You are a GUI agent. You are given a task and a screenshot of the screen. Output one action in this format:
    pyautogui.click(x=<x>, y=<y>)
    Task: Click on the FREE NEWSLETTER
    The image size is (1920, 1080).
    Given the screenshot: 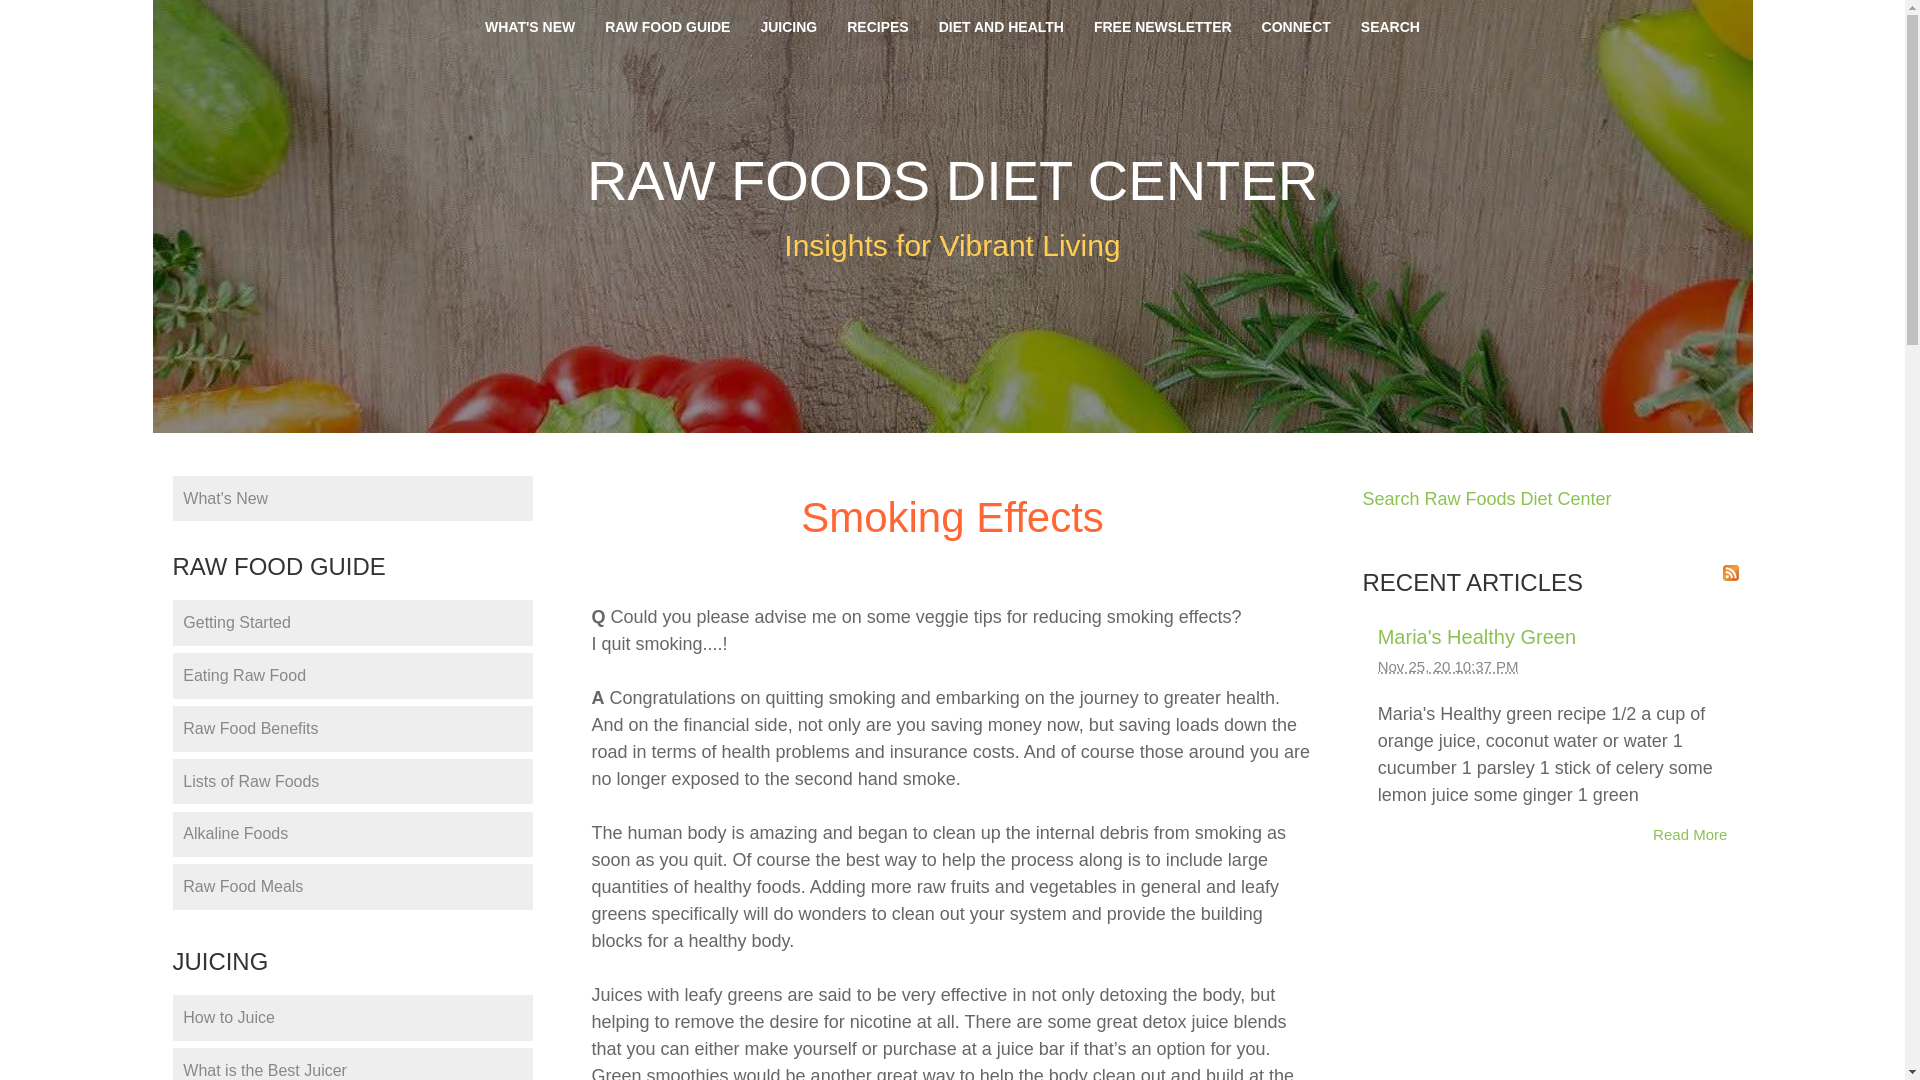 What is the action you would take?
    pyautogui.click(x=1162, y=26)
    